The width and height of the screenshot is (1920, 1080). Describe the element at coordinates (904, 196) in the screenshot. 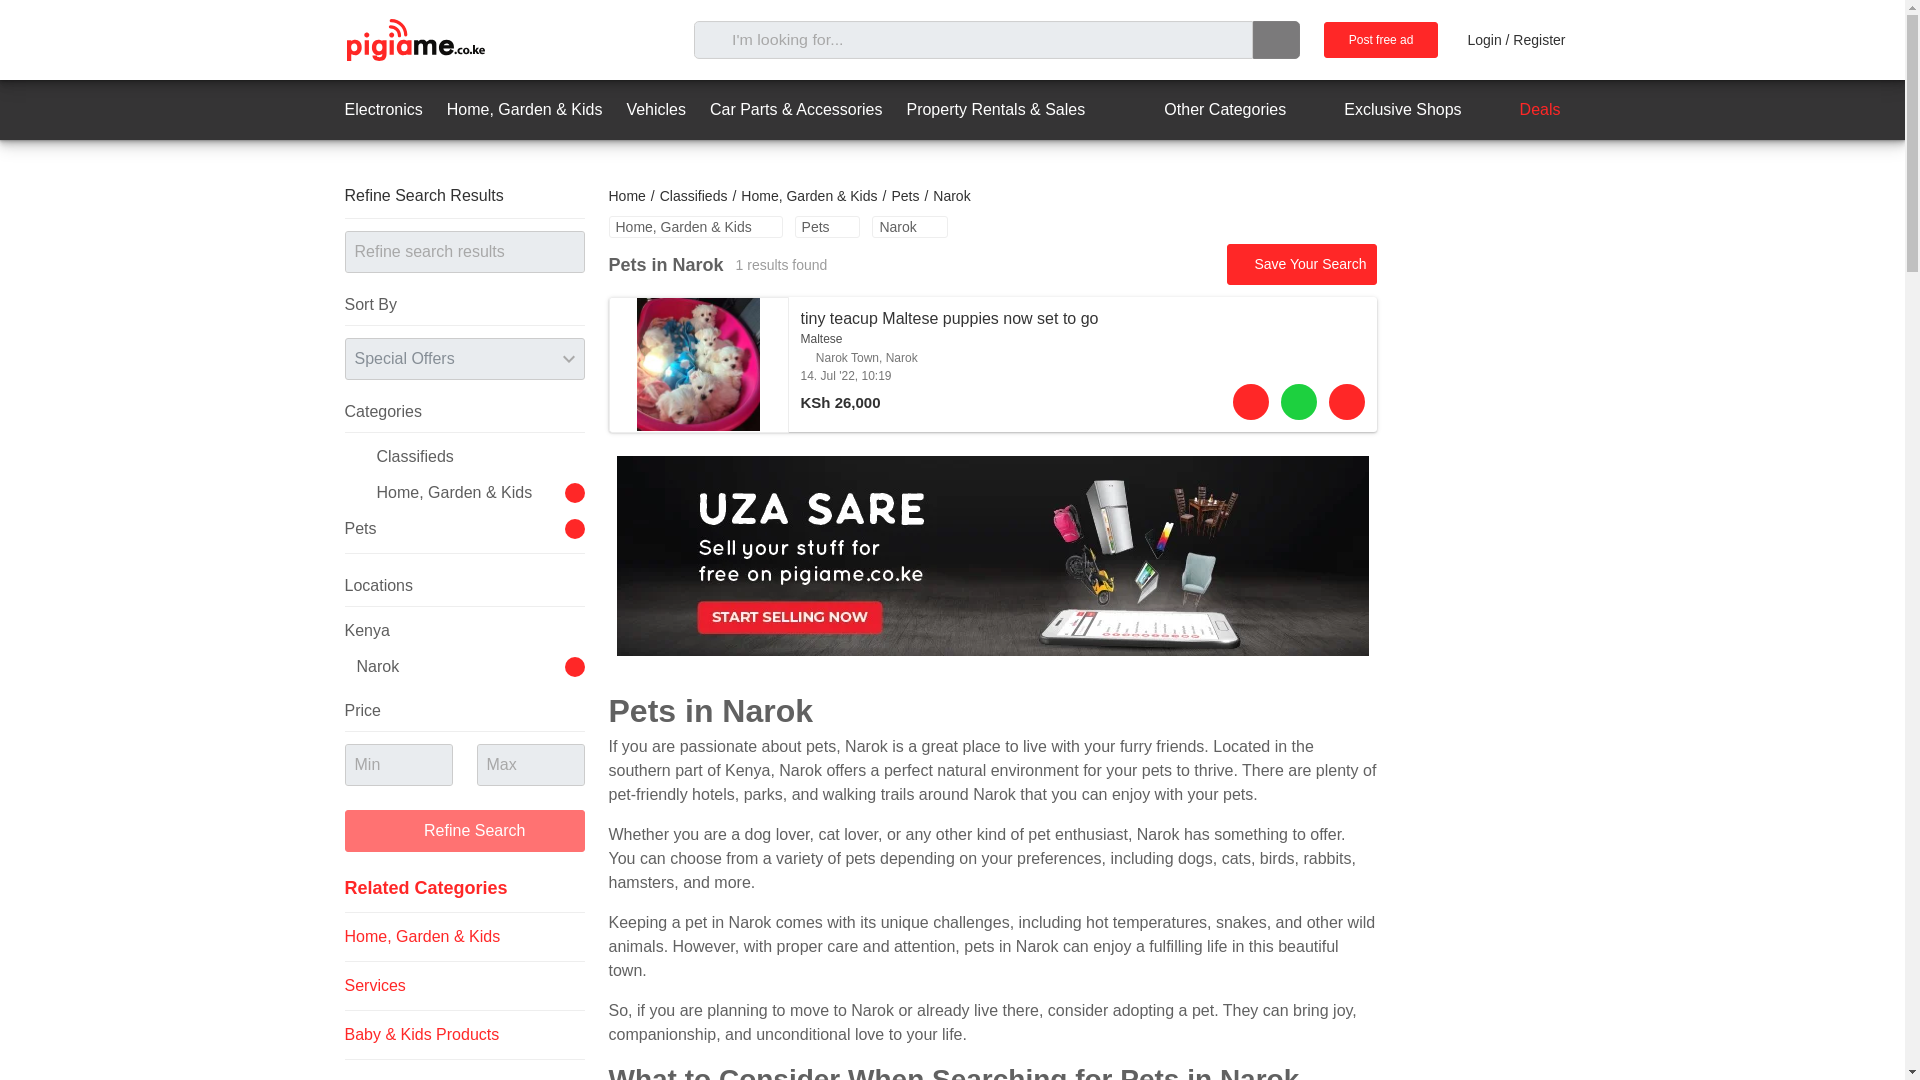

I see `Pets` at that location.